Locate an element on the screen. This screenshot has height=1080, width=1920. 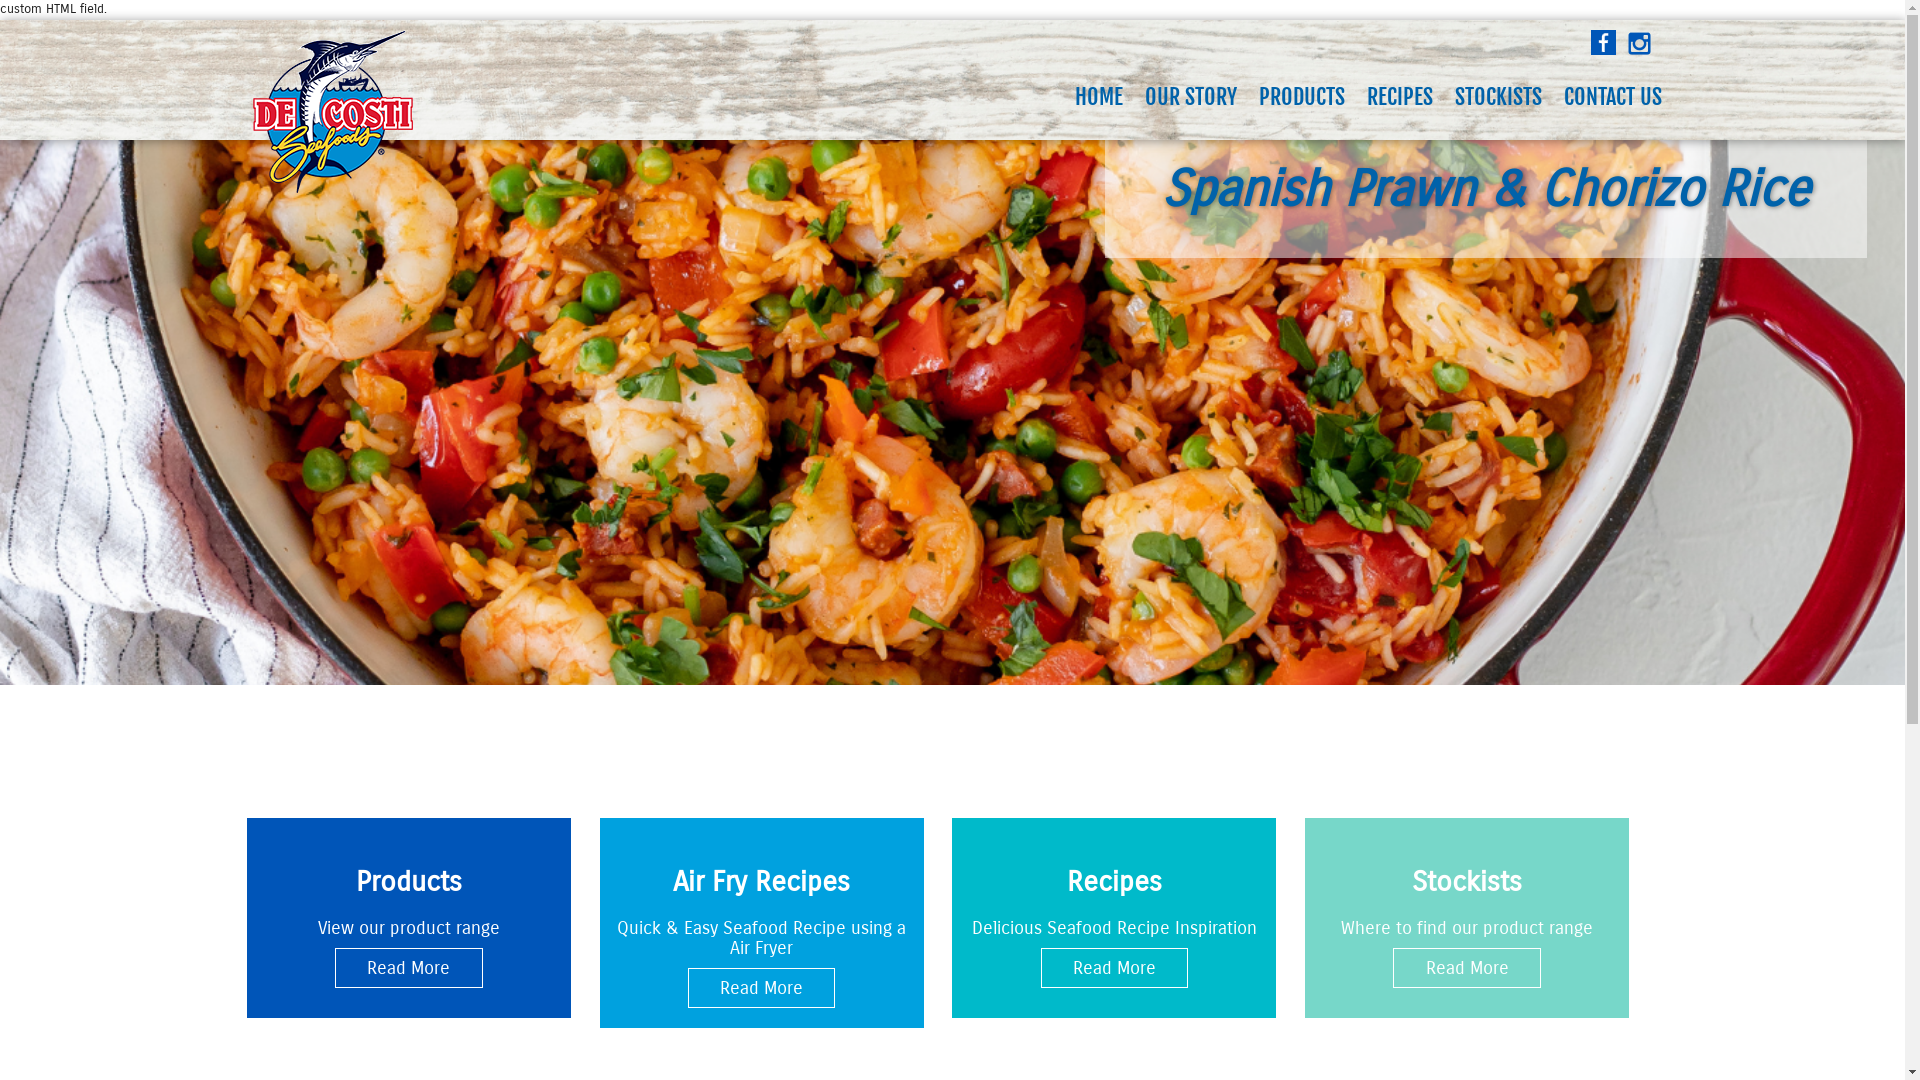
Recipes
Delicious Seafood Recipe Inspiration
Read More is located at coordinates (1114, 918).